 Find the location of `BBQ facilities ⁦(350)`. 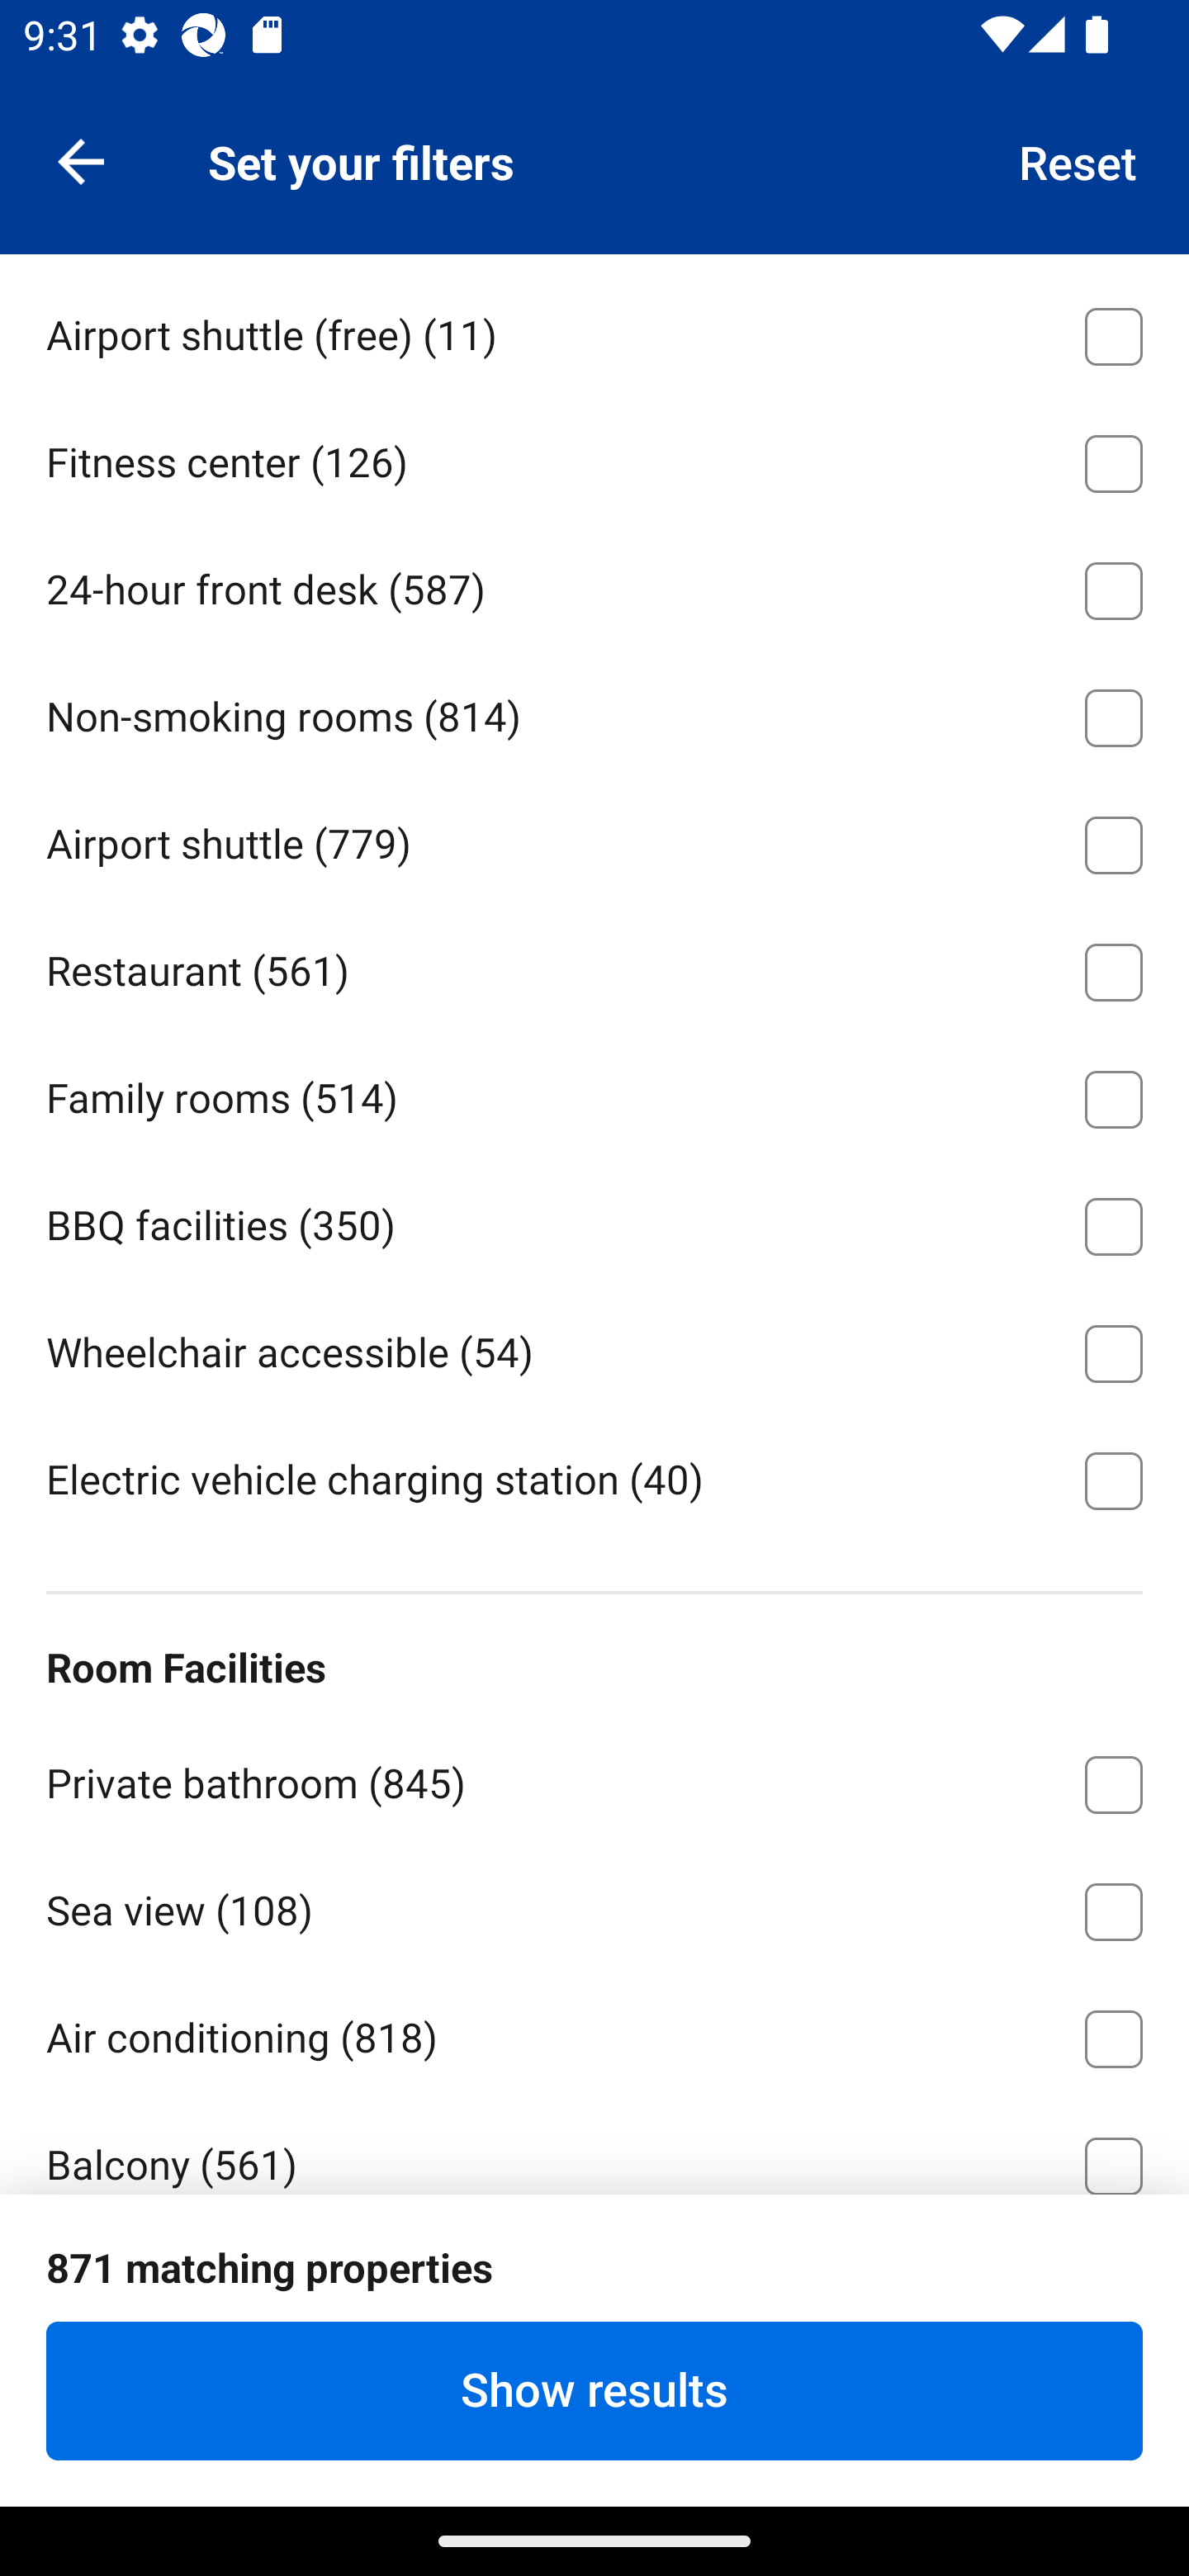

BBQ facilities ⁦(350) is located at coordinates (594, 1220).